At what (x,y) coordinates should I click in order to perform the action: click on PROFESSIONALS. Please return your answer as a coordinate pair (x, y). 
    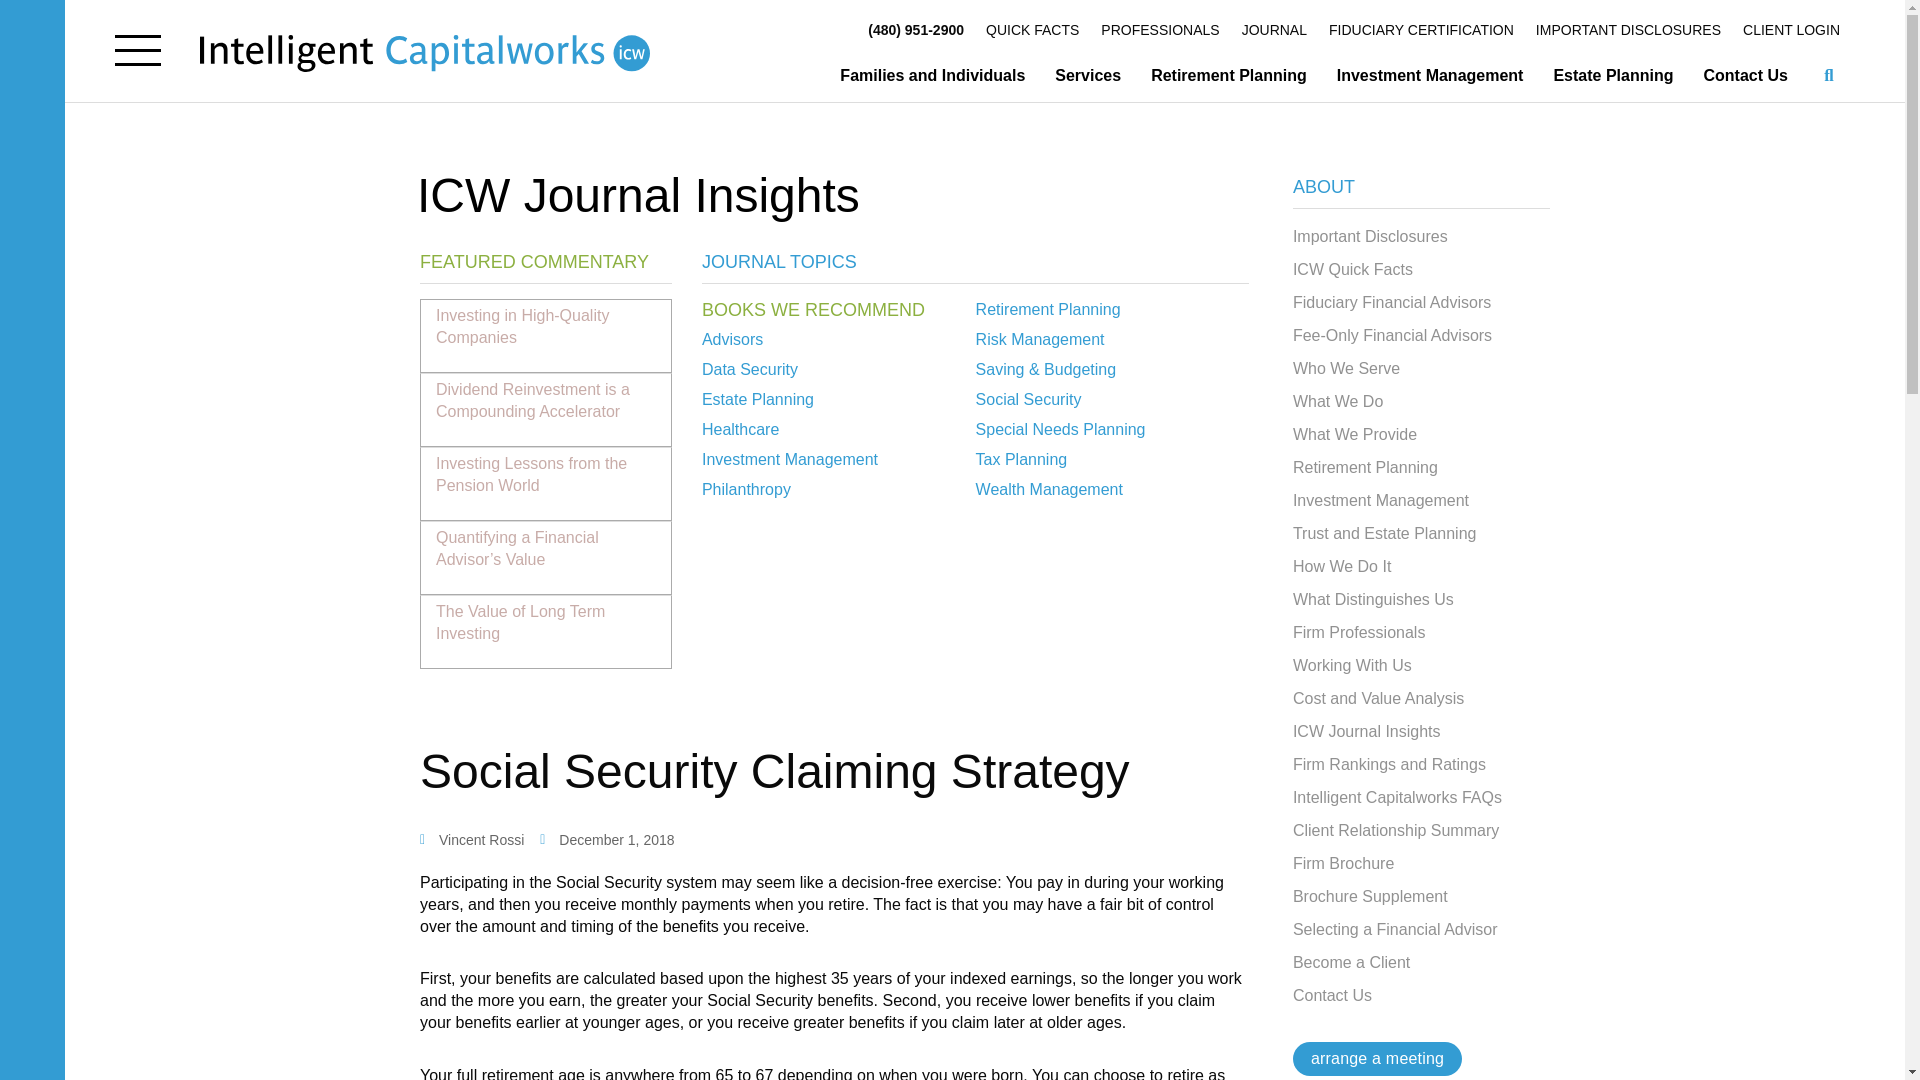
    Looking at the image, I should click on (1160, 30).